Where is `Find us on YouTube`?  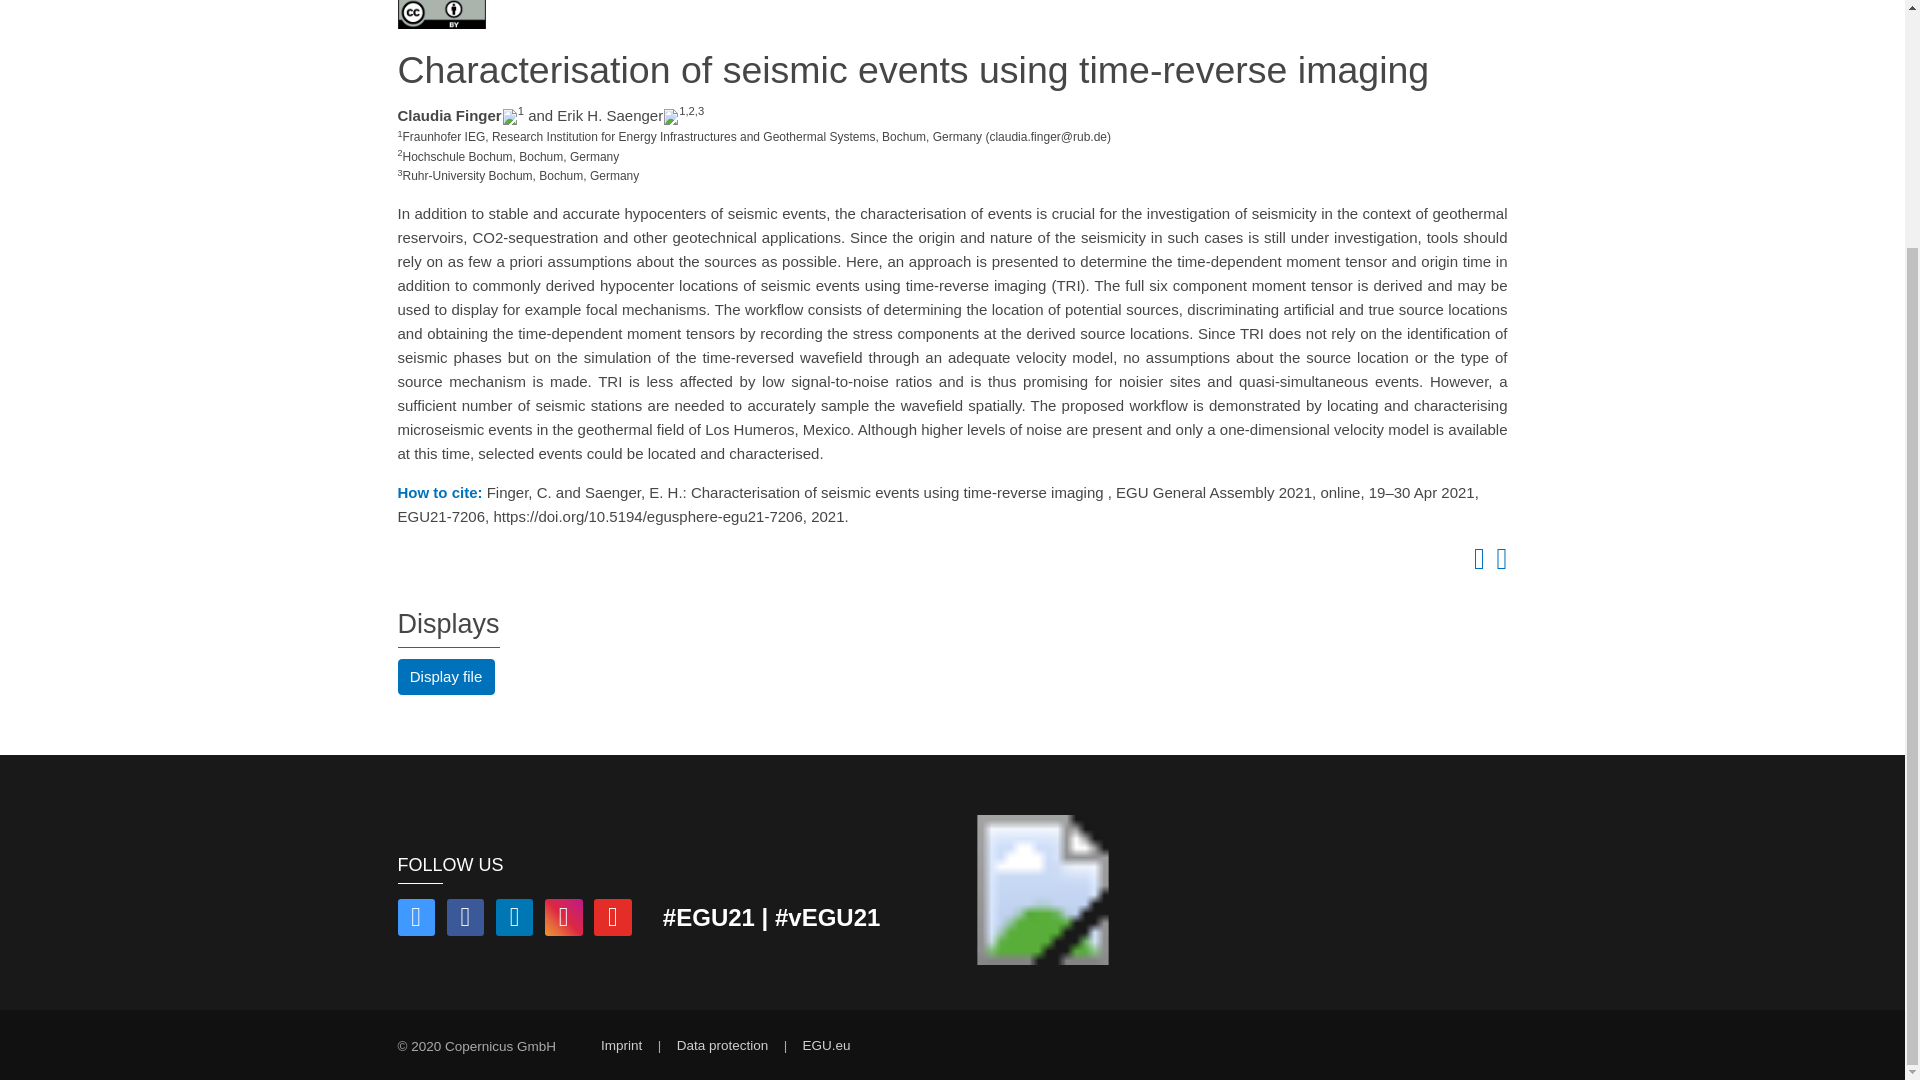
Find us on YouTube is located at coordinates (612, 920).